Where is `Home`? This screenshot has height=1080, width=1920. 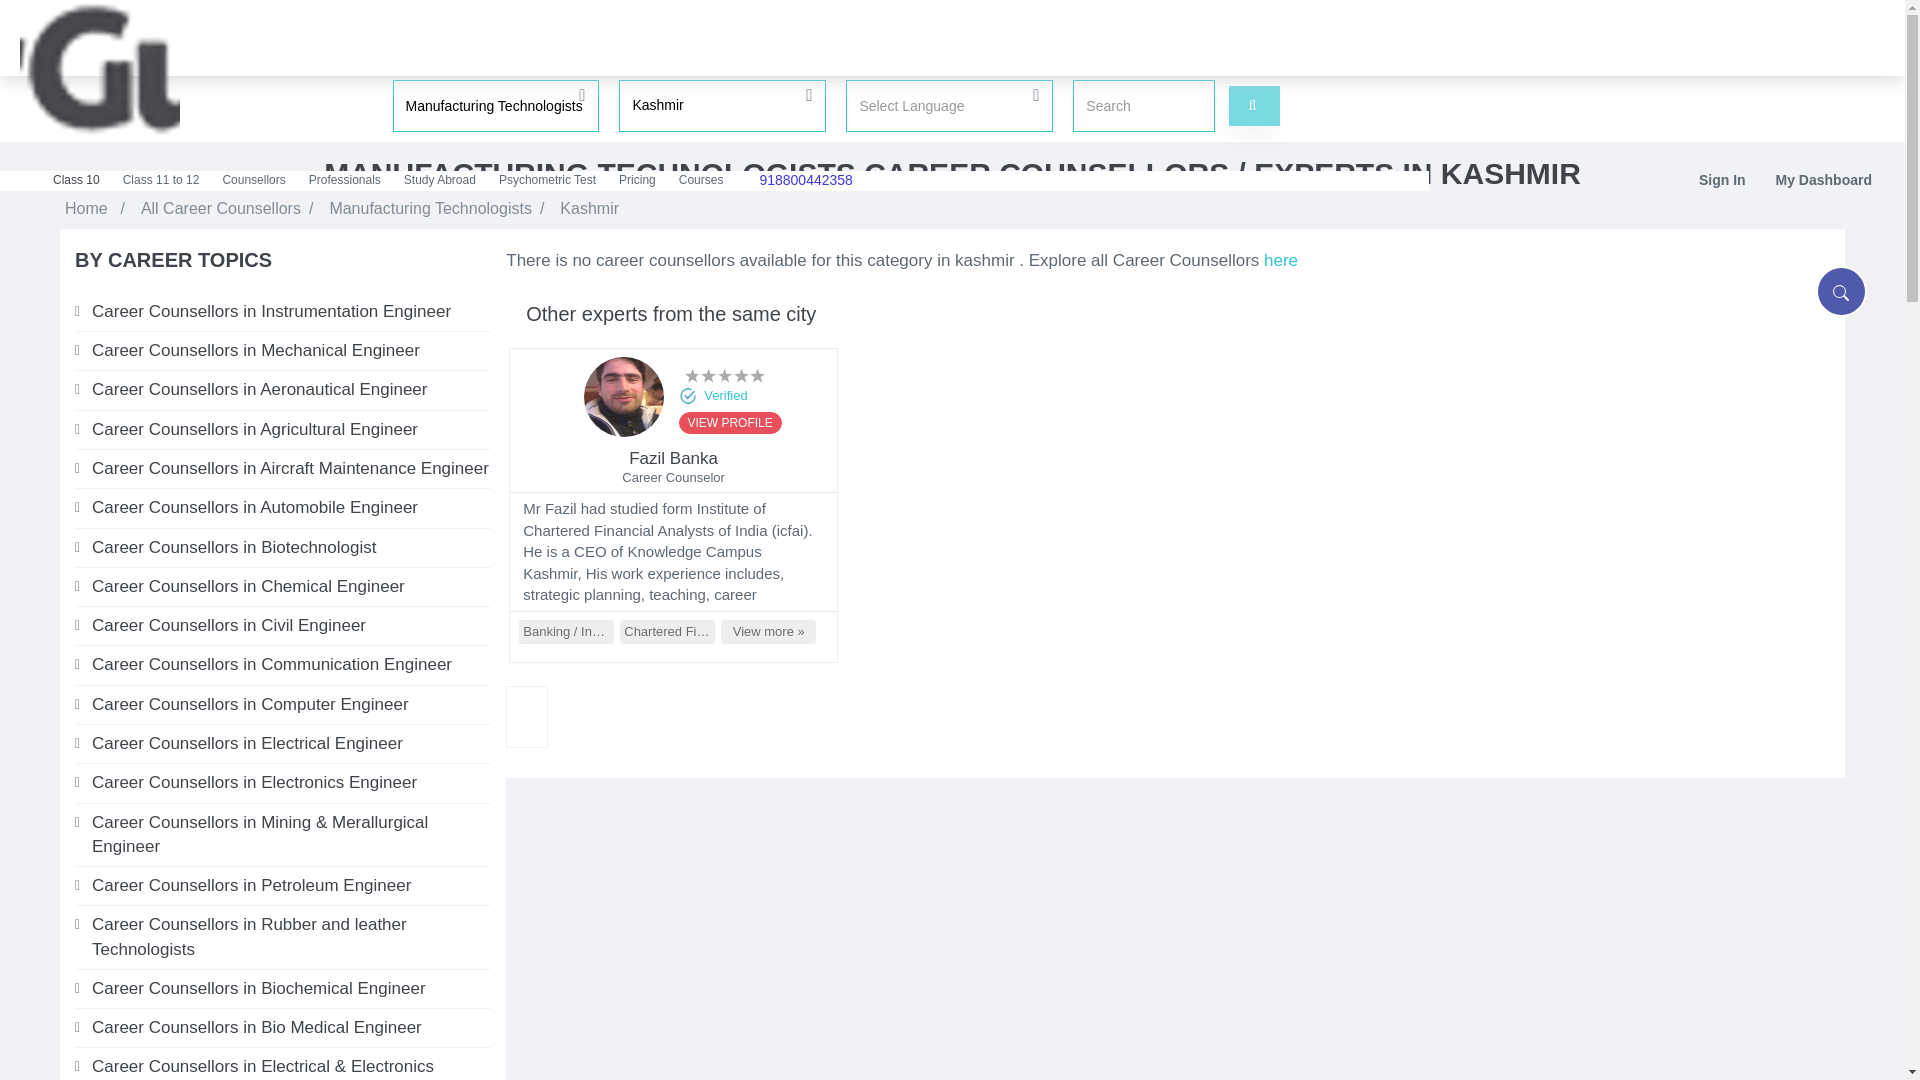
Home is located at coordinates (86, 208).